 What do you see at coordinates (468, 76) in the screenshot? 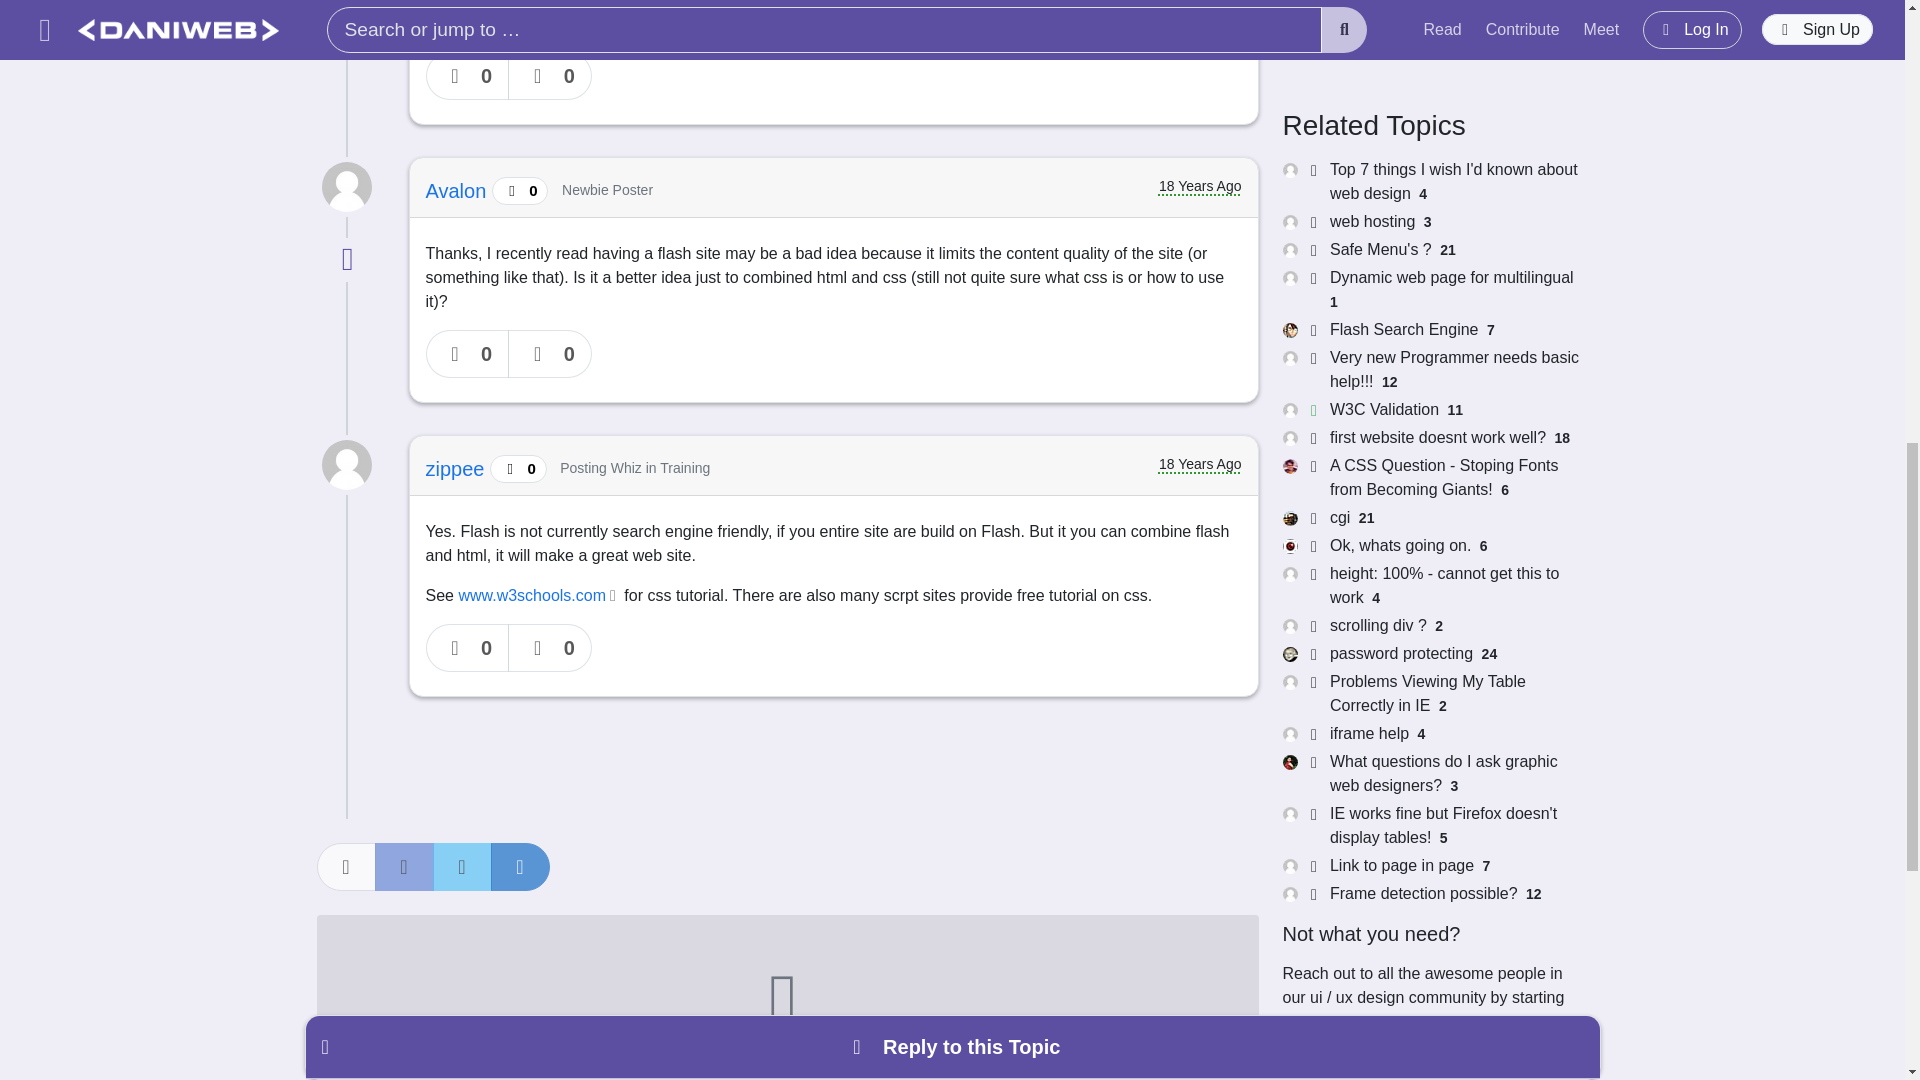
I see `0` at bounding box center [468, 76].